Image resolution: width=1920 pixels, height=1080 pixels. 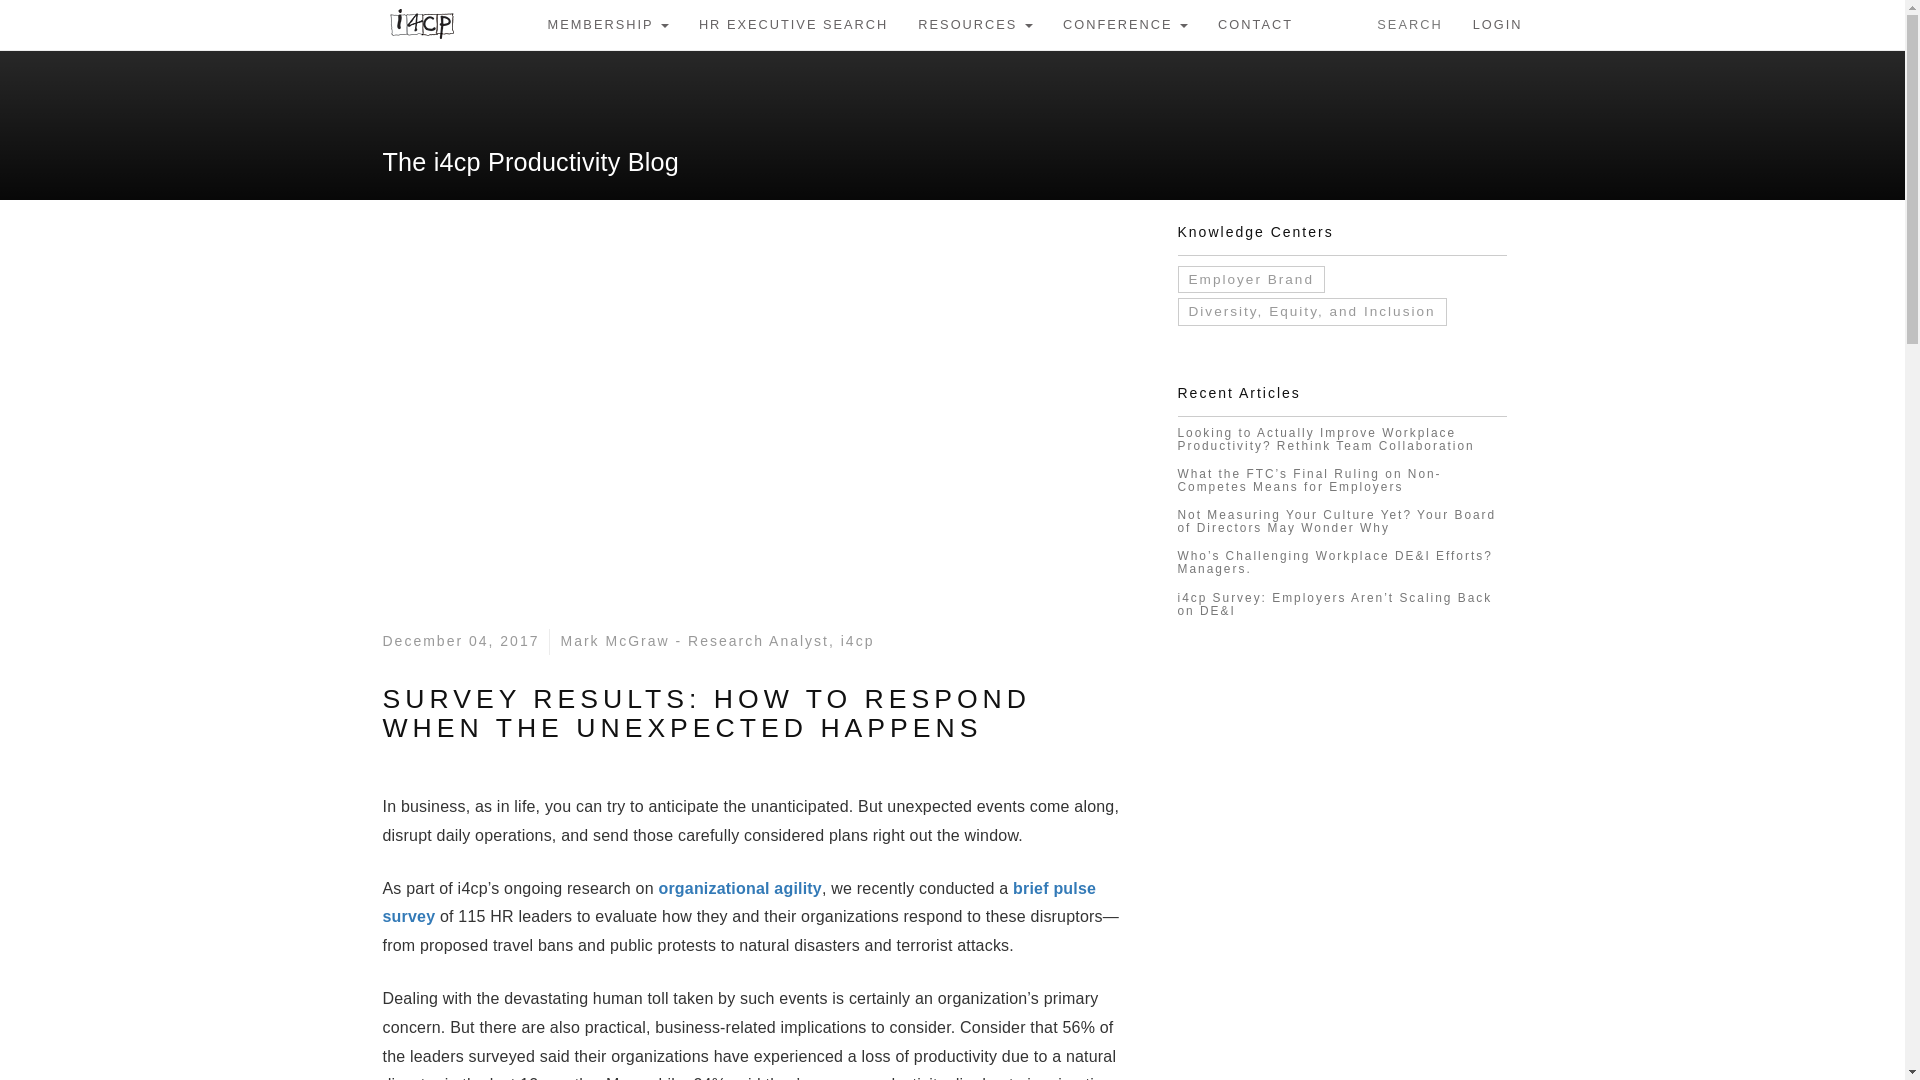 I want to click on organizational agility, so click(x=740, y=888).